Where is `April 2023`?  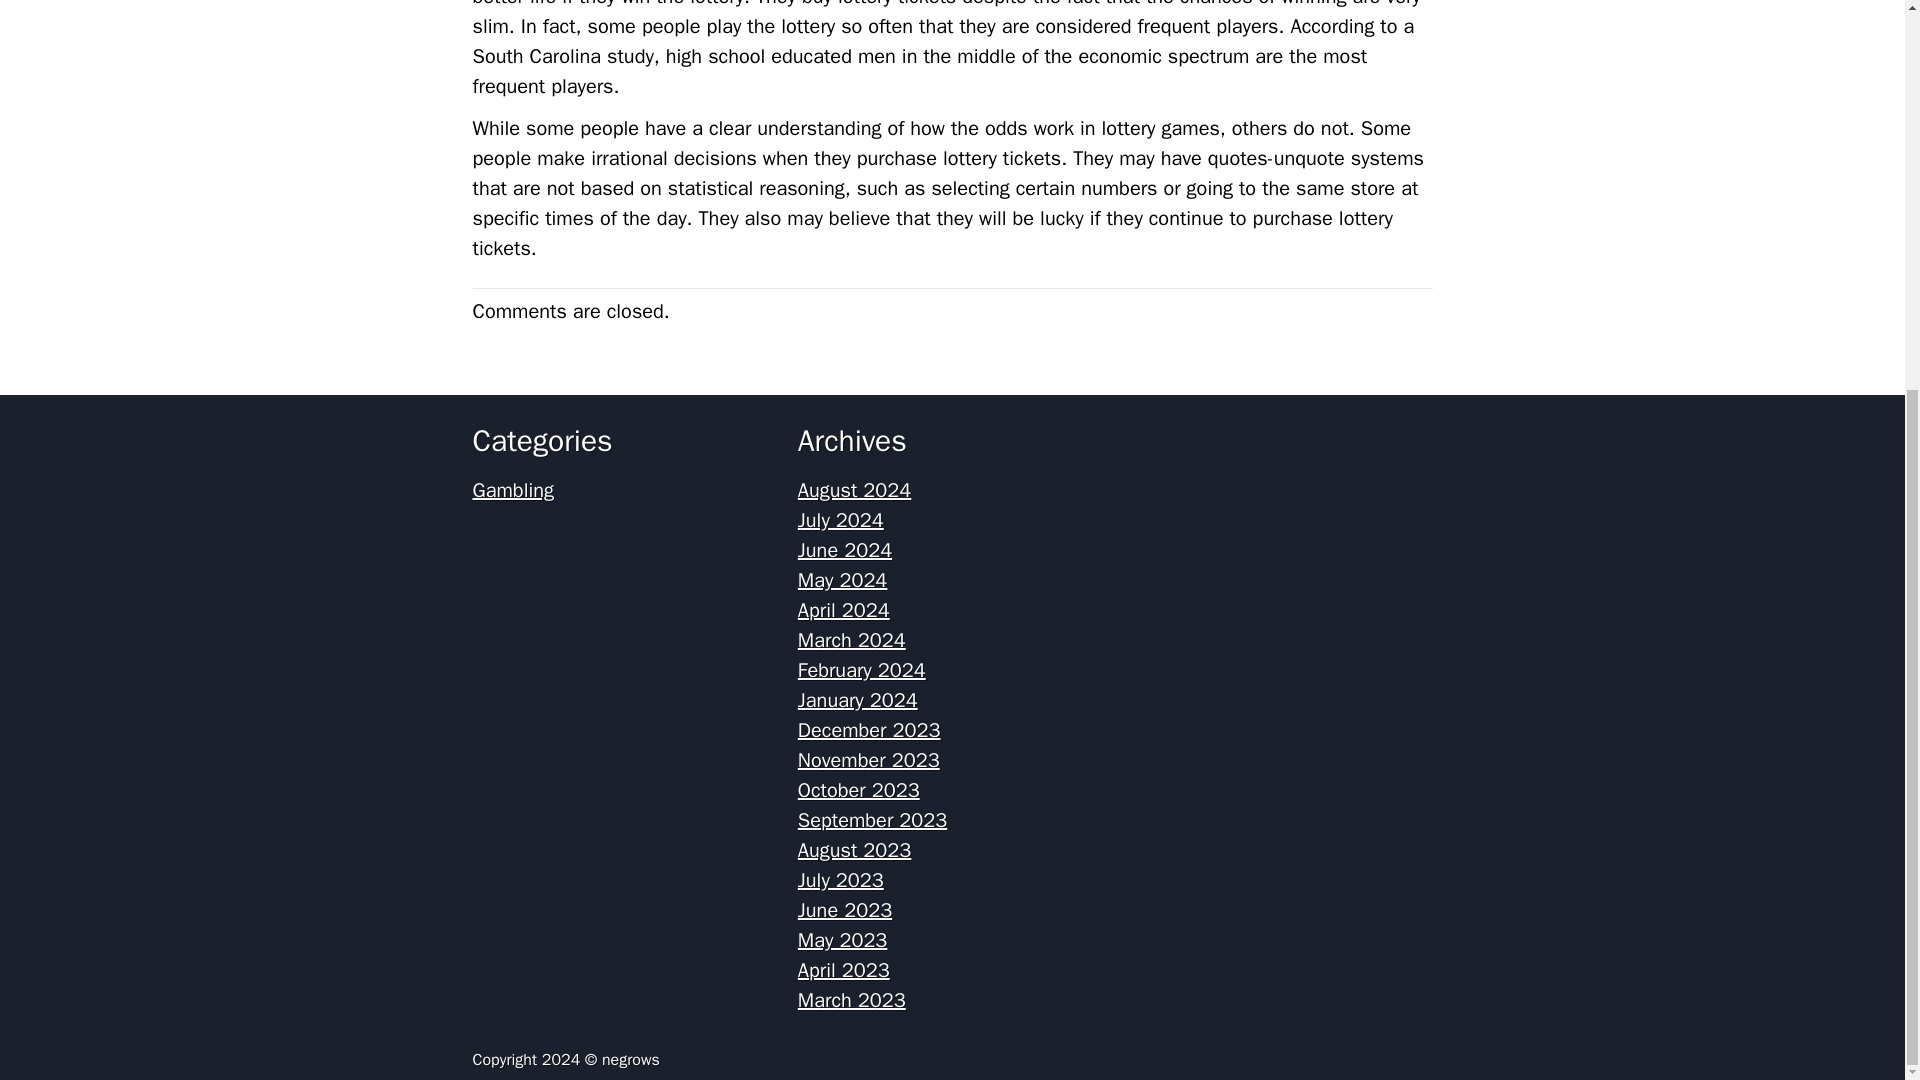 April 2023 is located at coordinates (844, 970).